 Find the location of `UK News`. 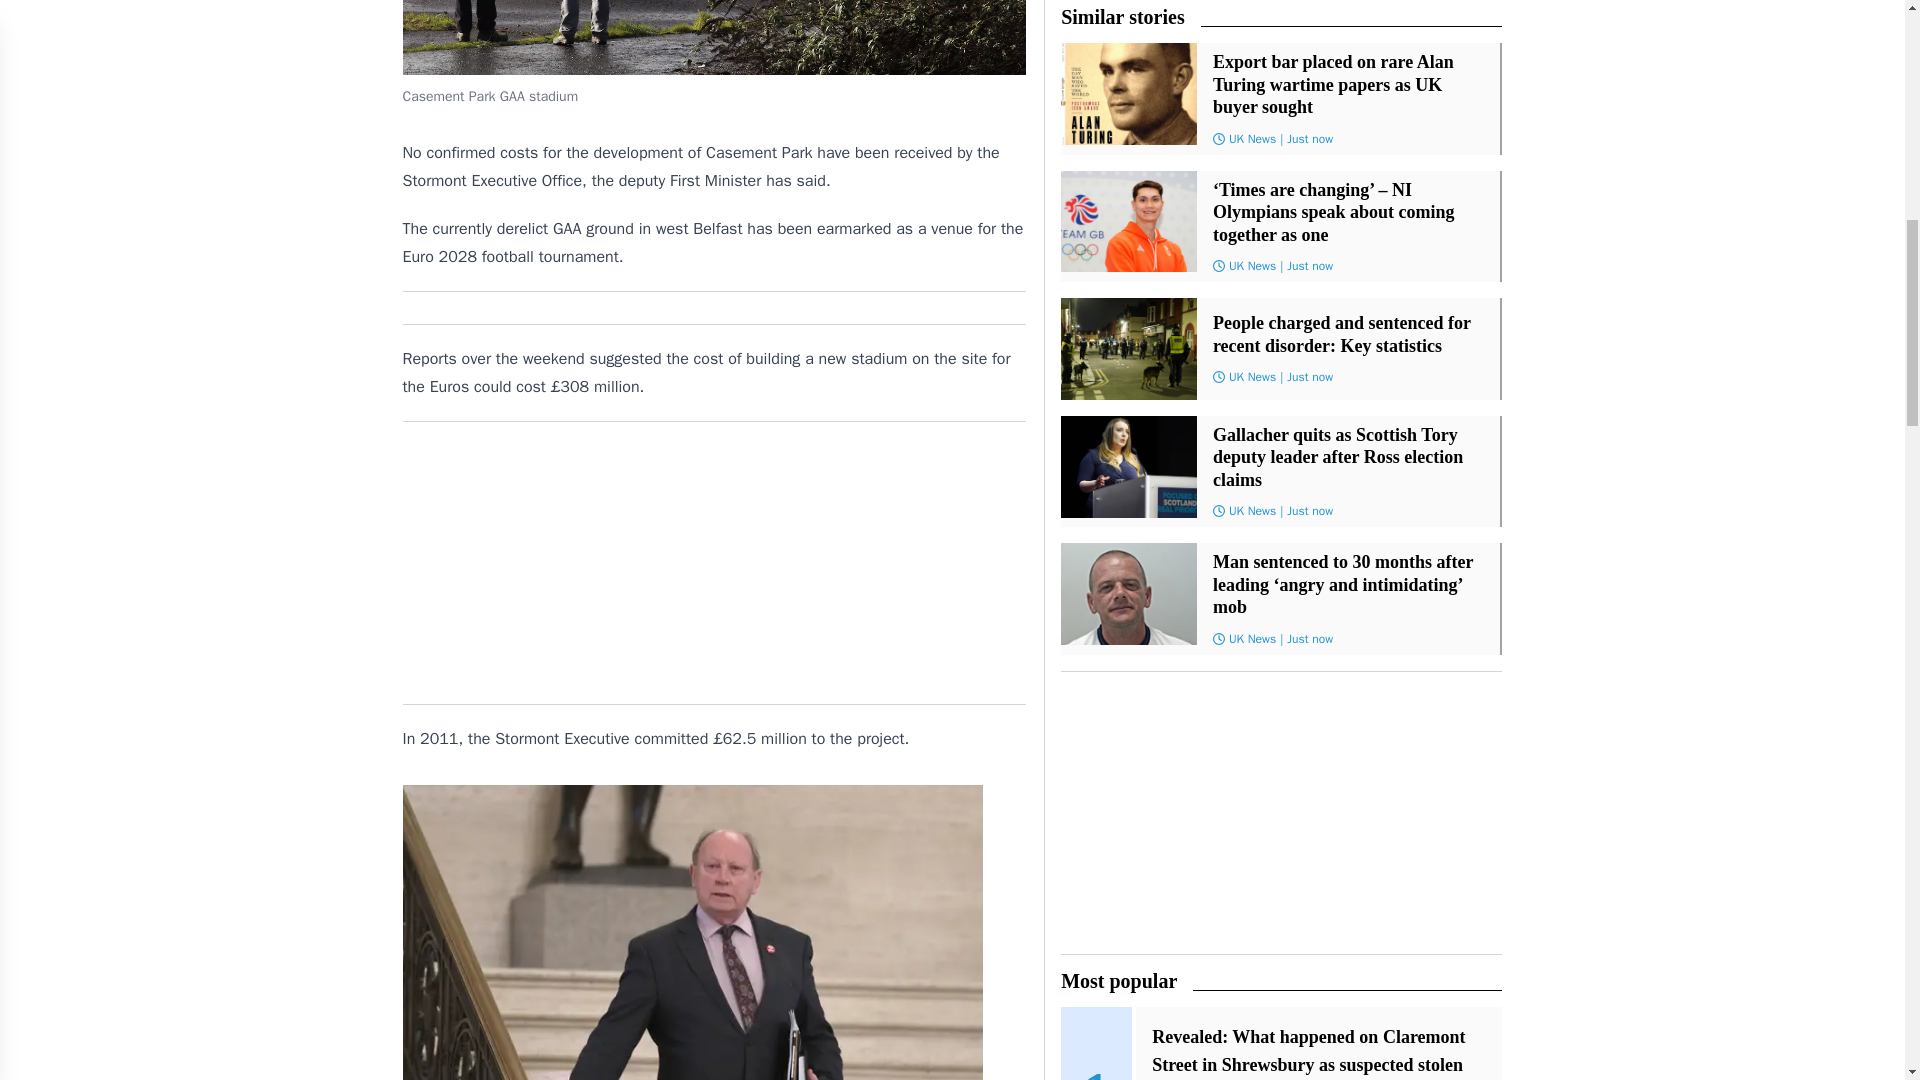

UK News is located at coordinates (1252, 511).